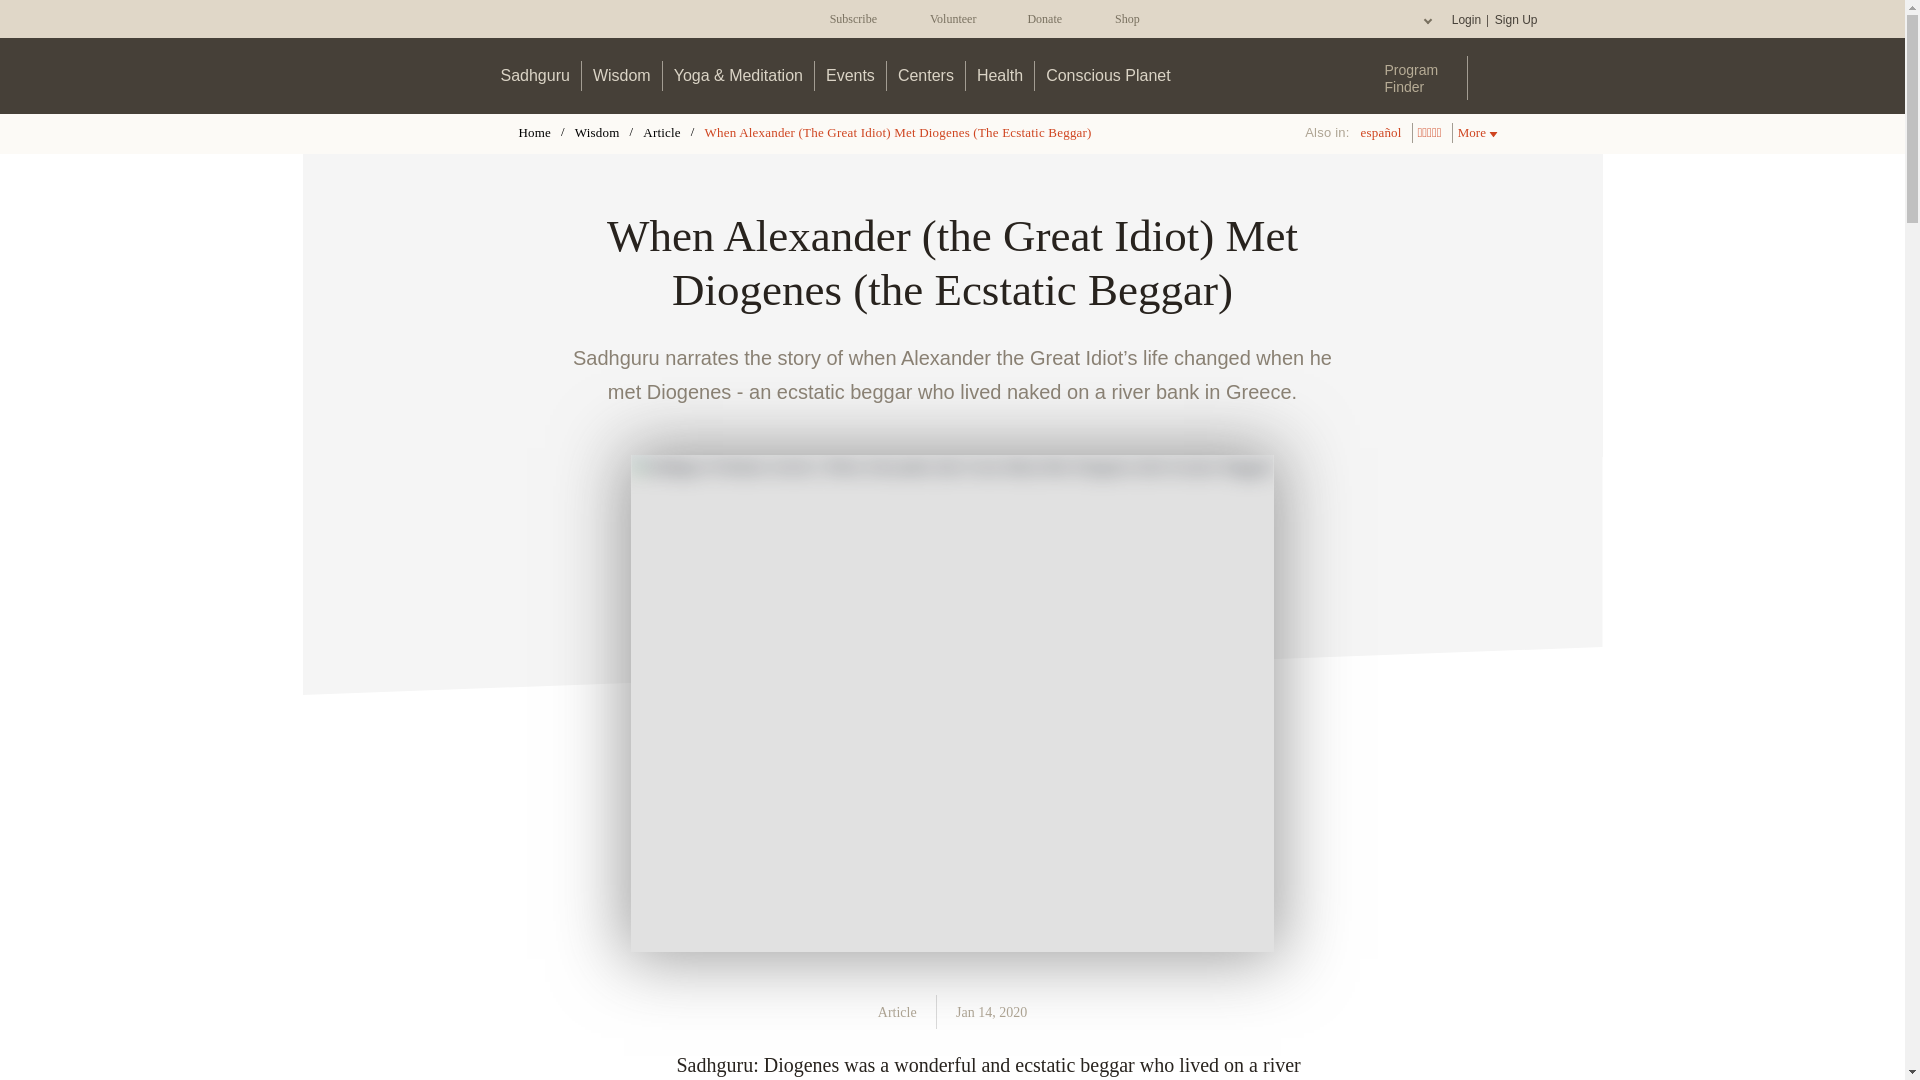 Image resolution: width=1920 pixels, height=1080 pixels. I want to click on Sign Up, so click(1515, 20).